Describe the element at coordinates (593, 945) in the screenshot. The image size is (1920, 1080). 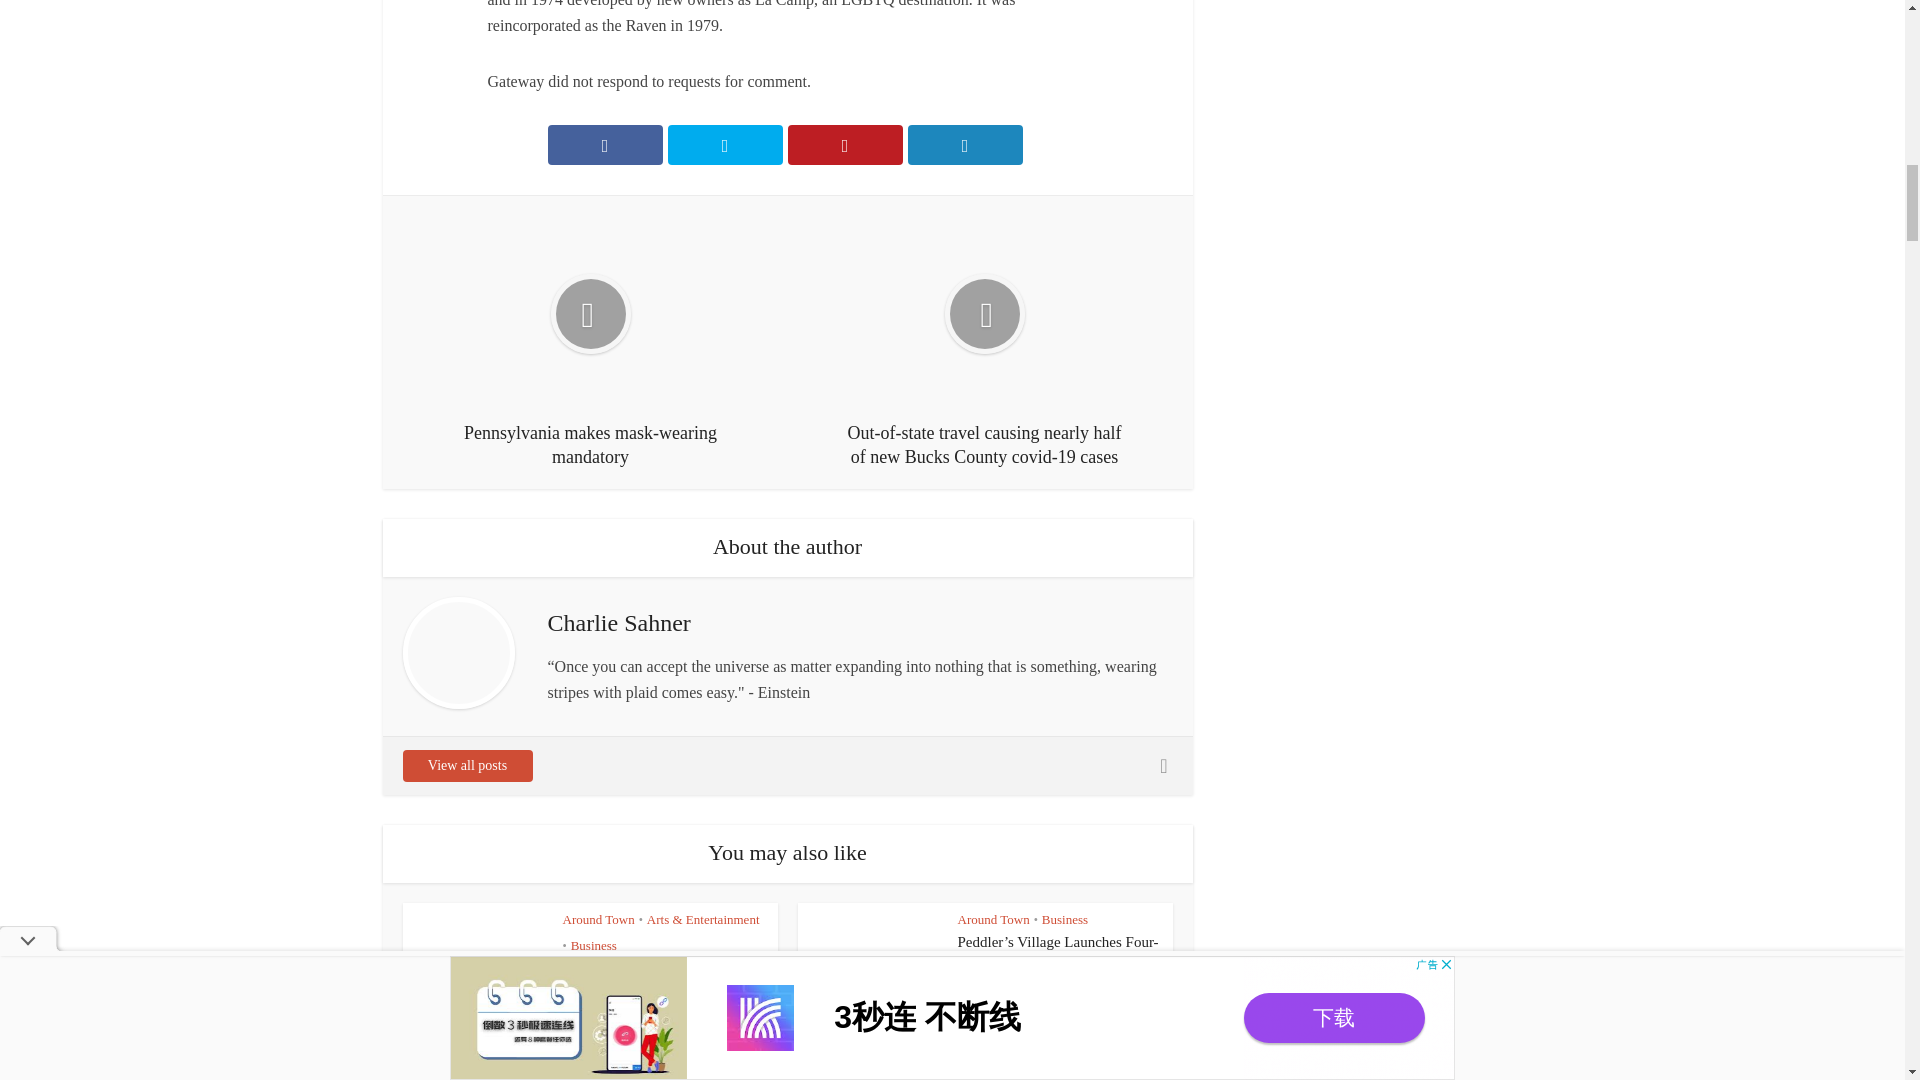
I see `Business` at that location.